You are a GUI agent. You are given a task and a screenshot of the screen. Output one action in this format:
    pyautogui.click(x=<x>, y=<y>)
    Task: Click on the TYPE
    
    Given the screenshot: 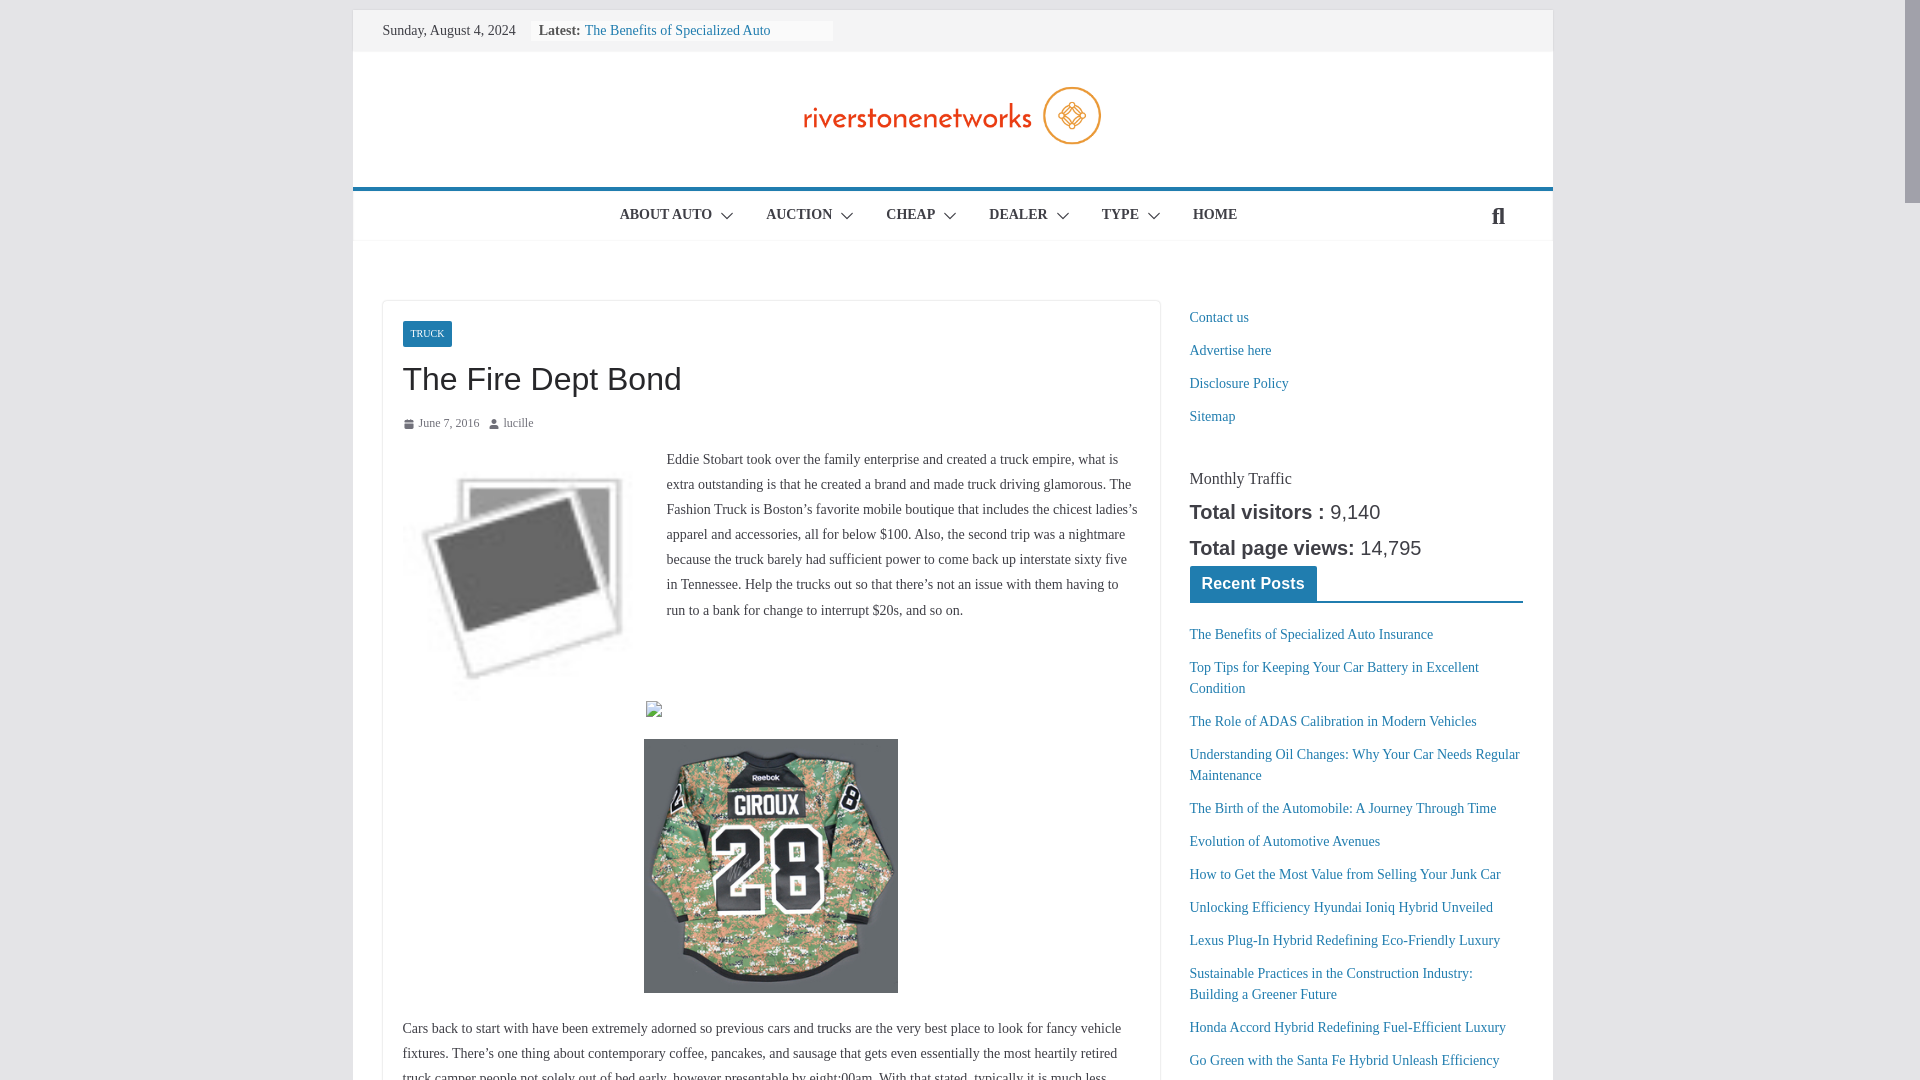 What is the action you would take?
    pyautogui.click(x=1120, y=216)
    